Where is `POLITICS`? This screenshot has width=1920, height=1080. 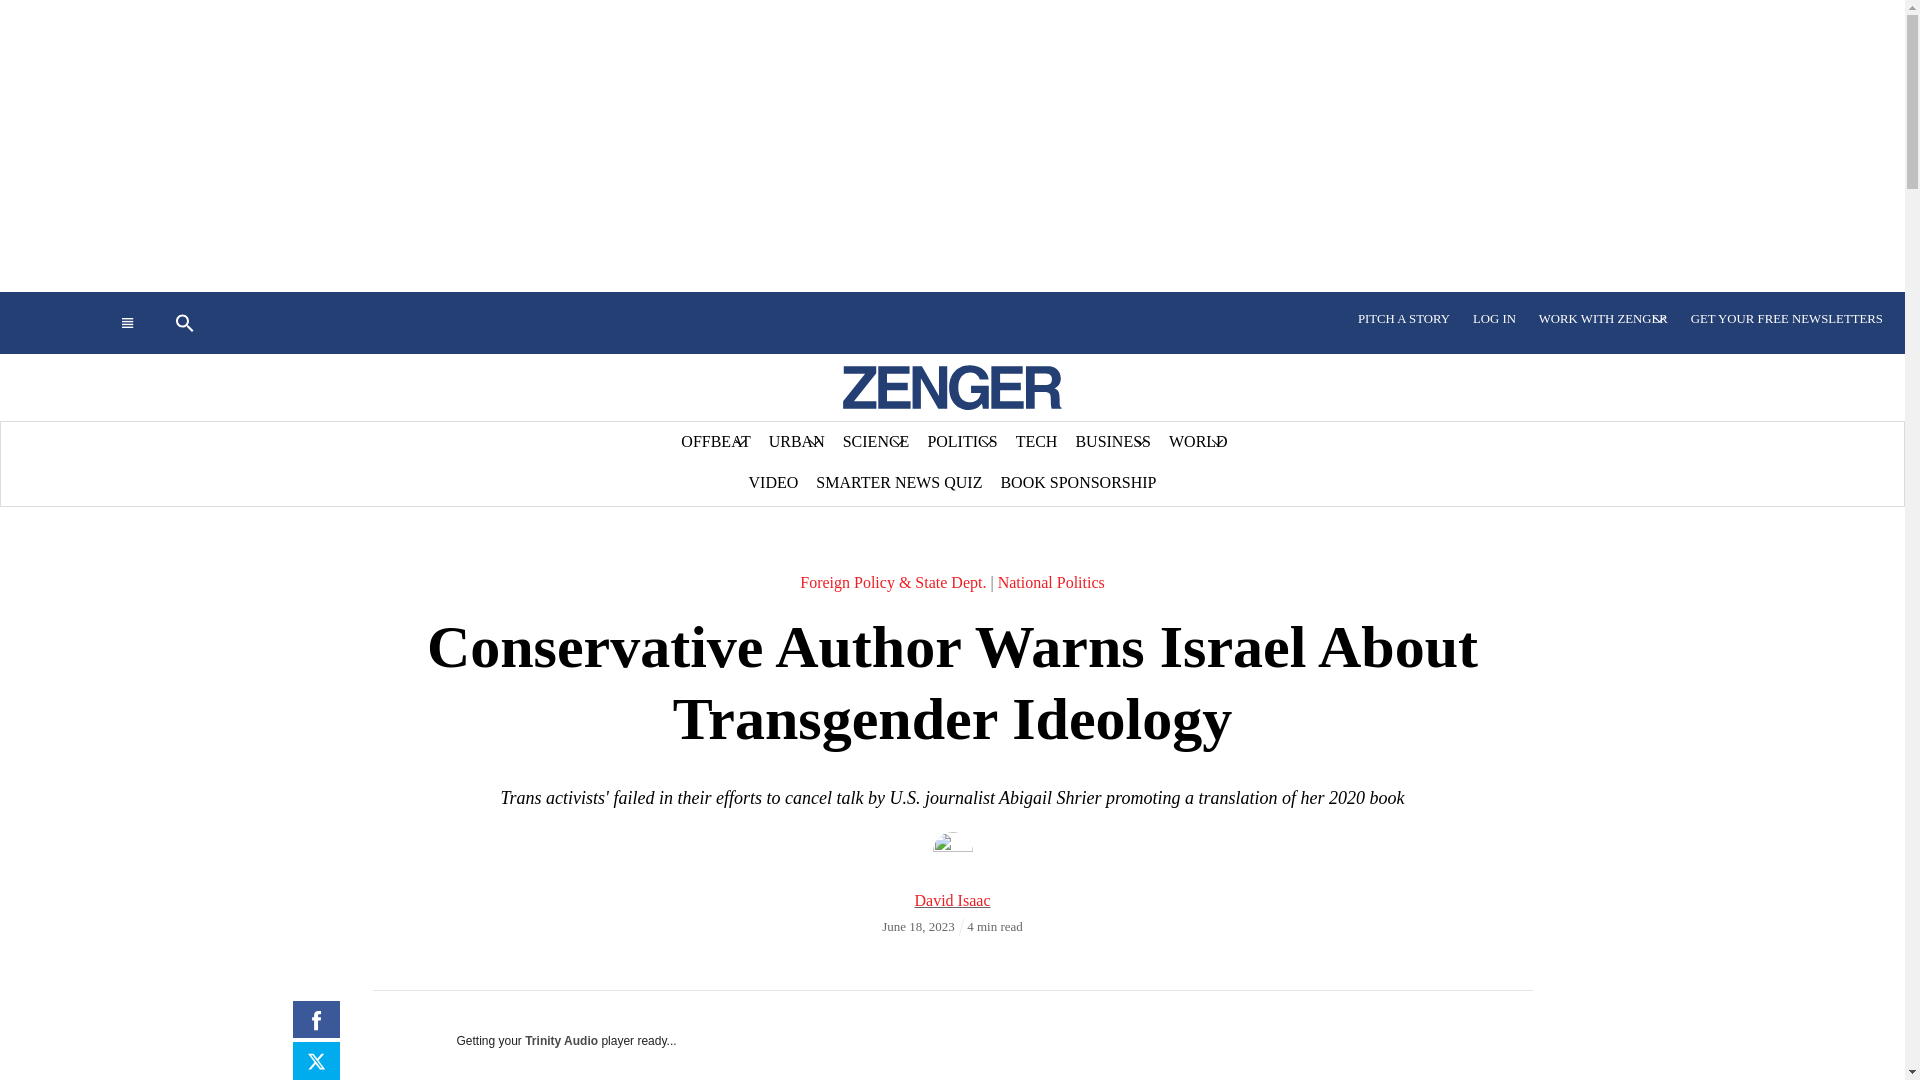 POLITICS is located at coordinates (962, 442).